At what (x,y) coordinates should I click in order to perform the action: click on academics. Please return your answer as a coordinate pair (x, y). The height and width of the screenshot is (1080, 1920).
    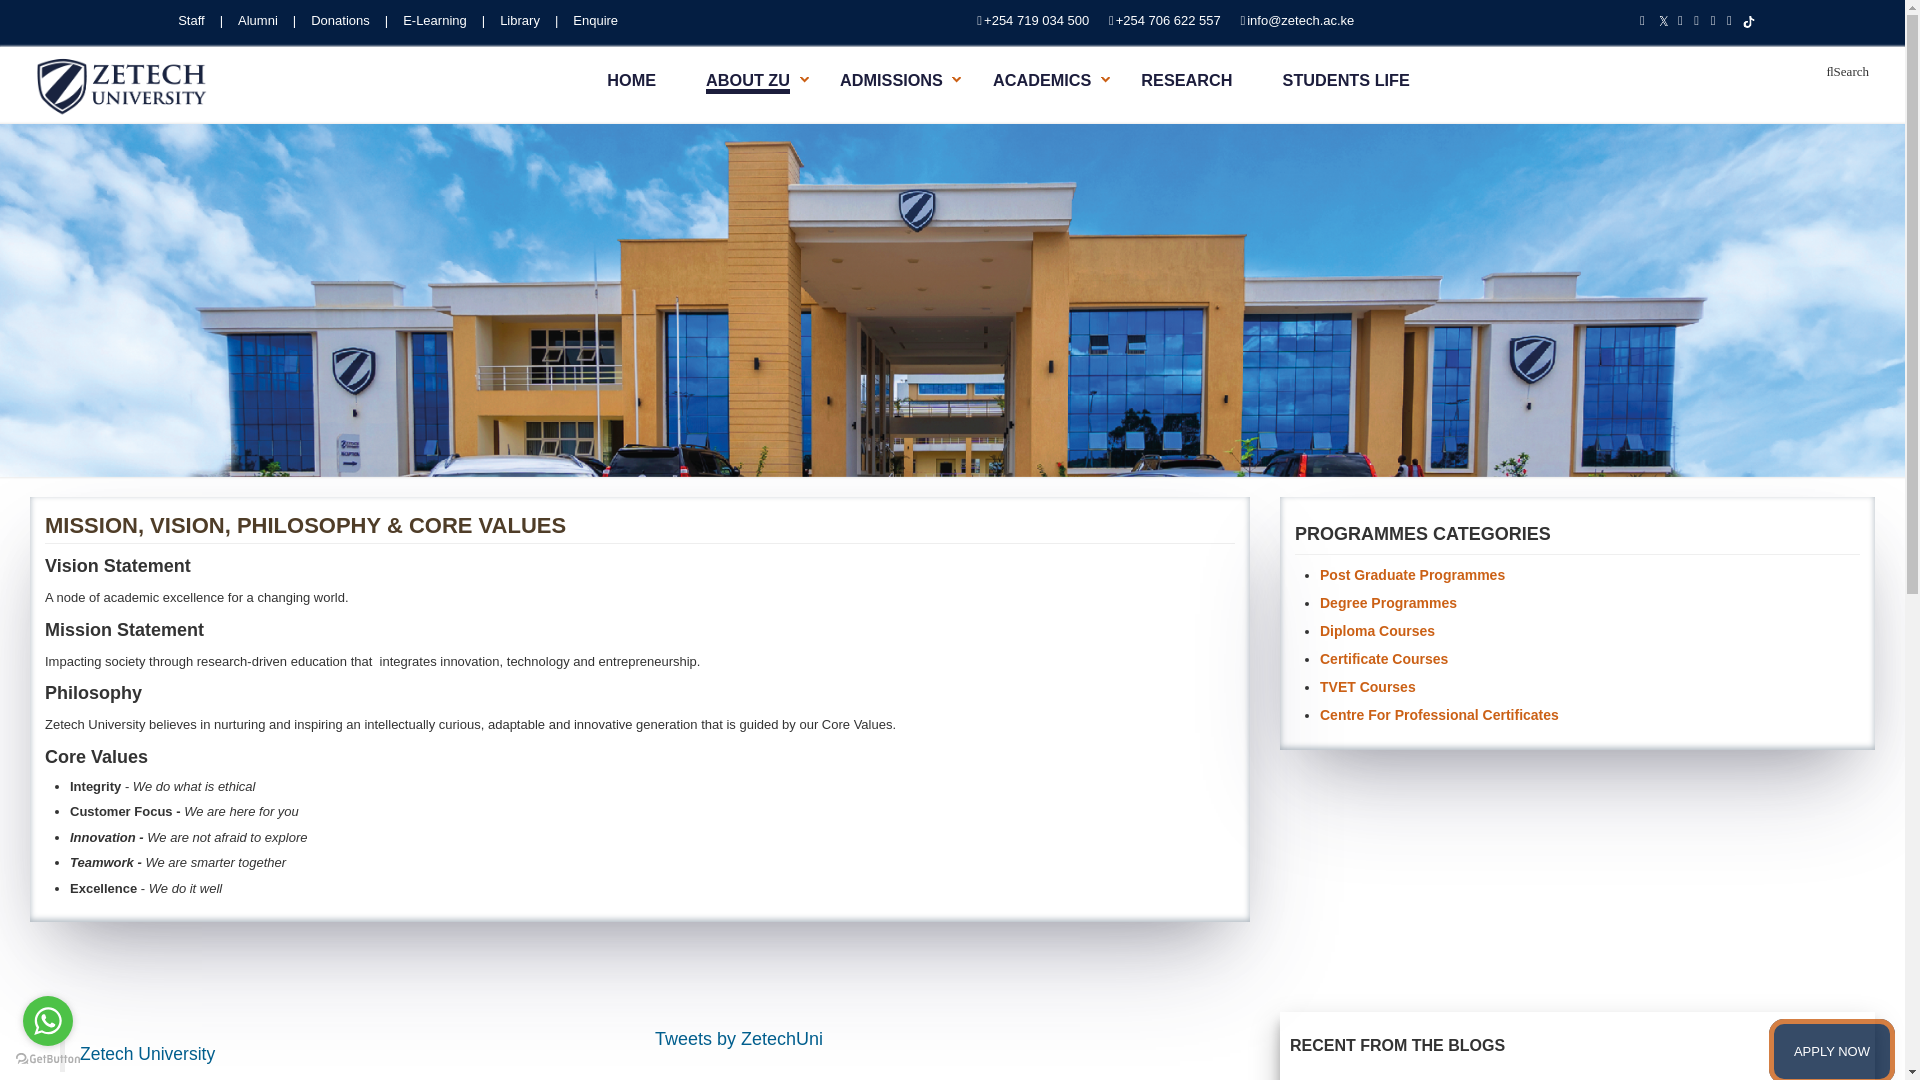
    Looking at the image, I should click on (1106, 79).